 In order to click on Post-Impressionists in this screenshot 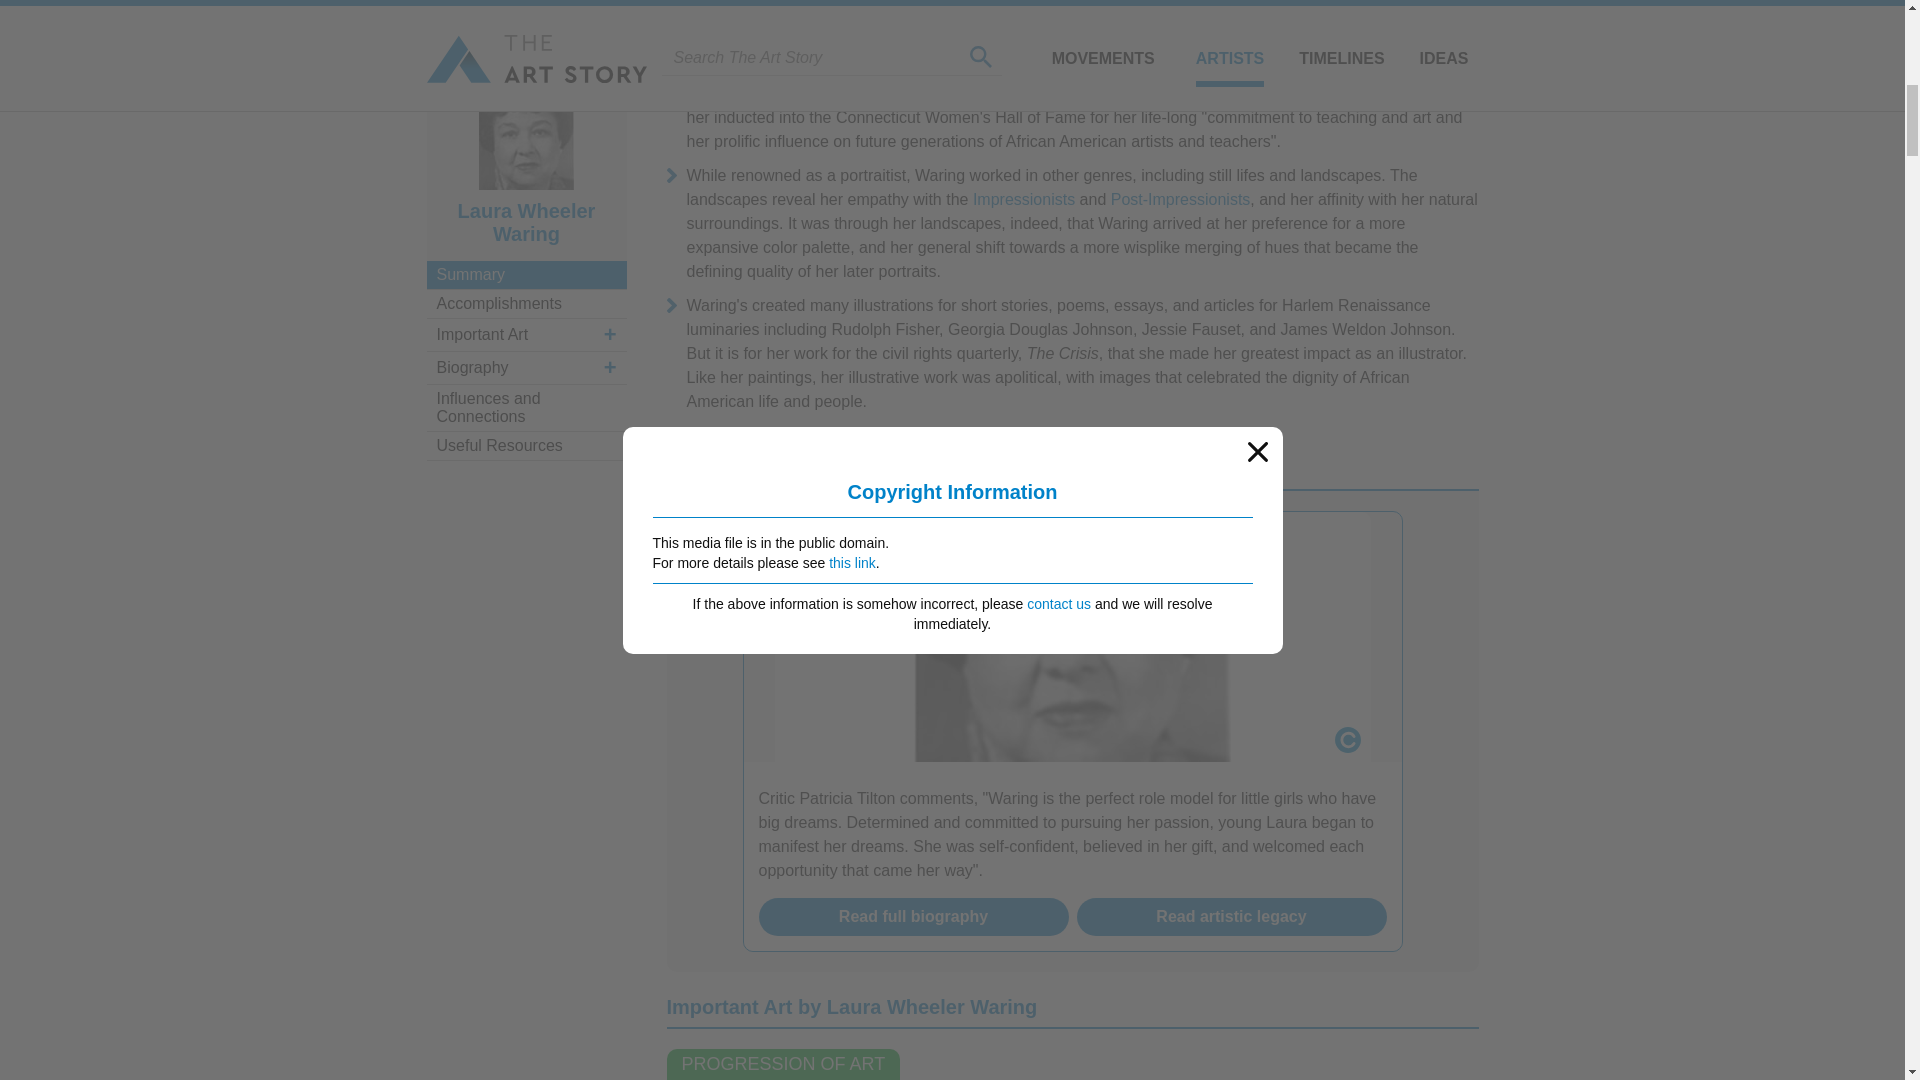, I will do `click(1181, 200)`.